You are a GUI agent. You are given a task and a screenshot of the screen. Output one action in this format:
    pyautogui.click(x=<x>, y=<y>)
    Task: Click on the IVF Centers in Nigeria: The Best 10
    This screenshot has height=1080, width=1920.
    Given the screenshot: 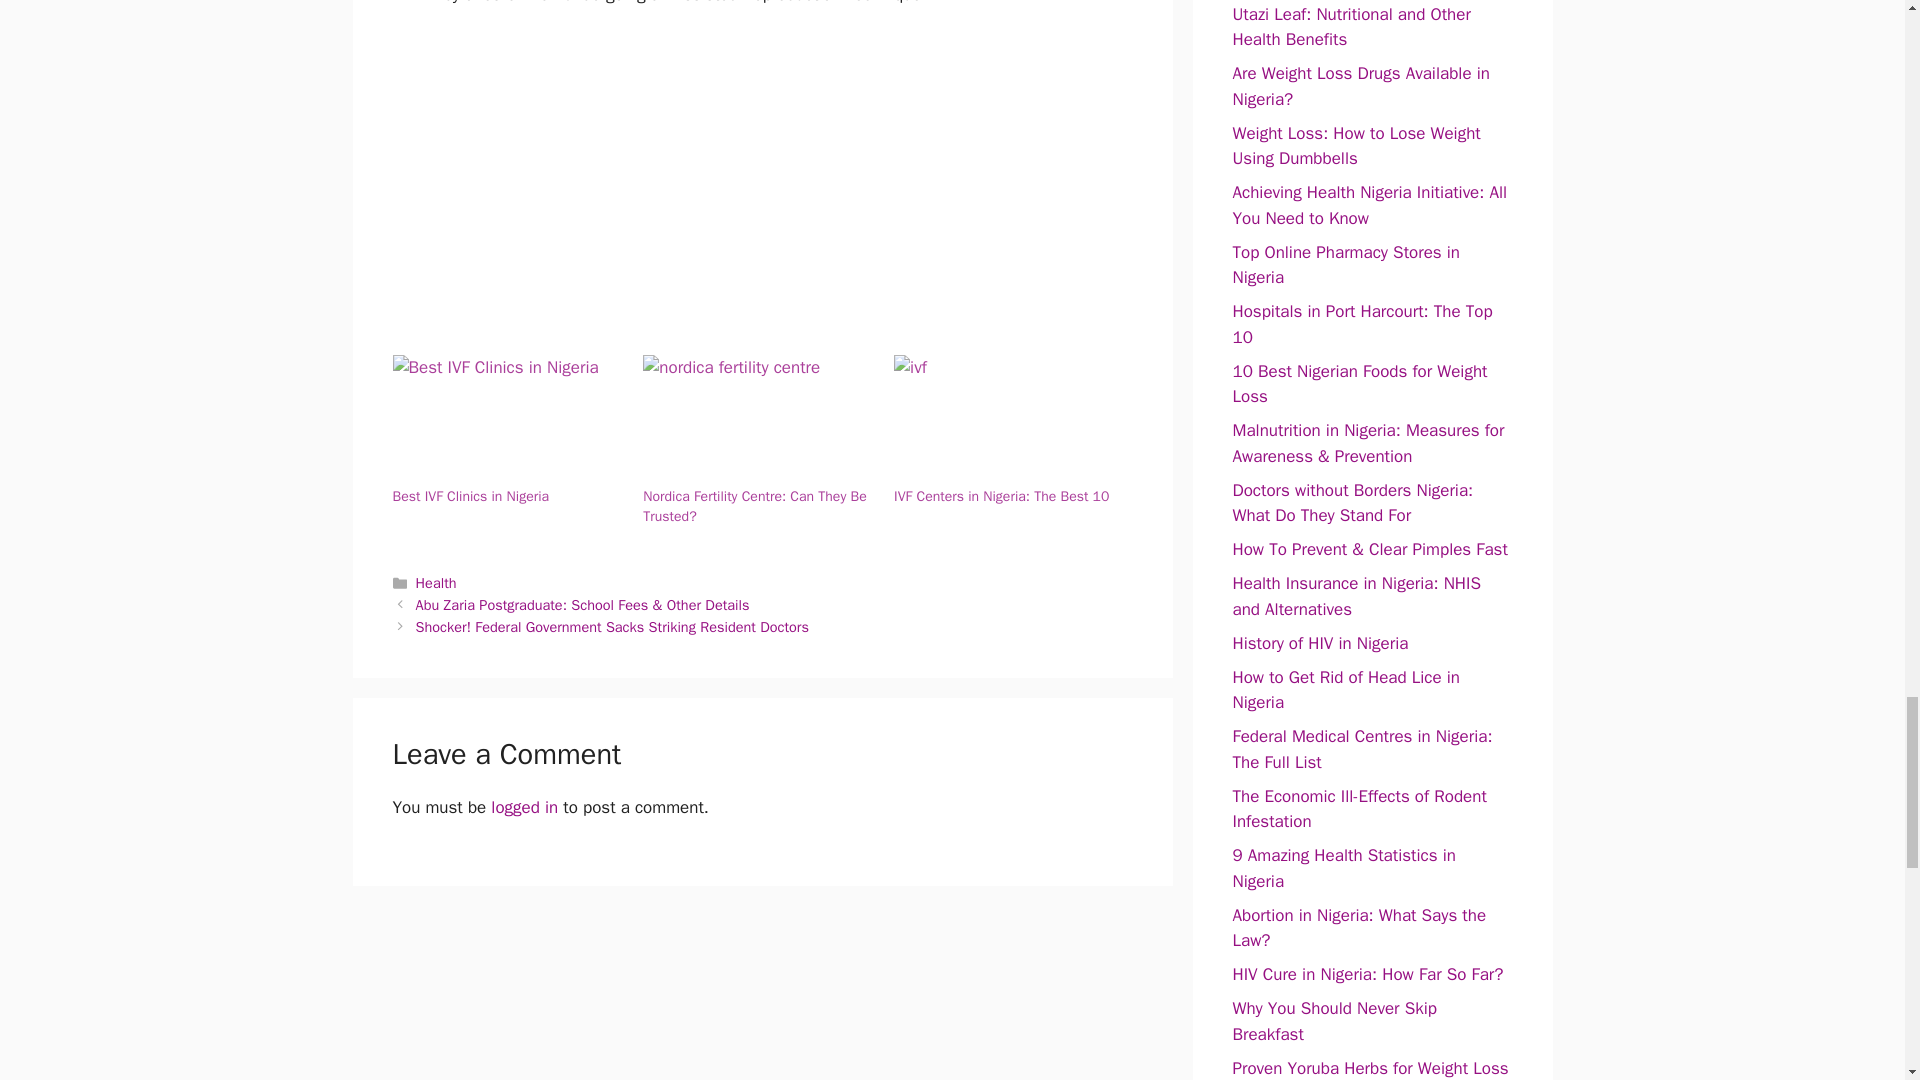 What is the action you would take?
    pyautogui.click(x=1002, y=496)
    